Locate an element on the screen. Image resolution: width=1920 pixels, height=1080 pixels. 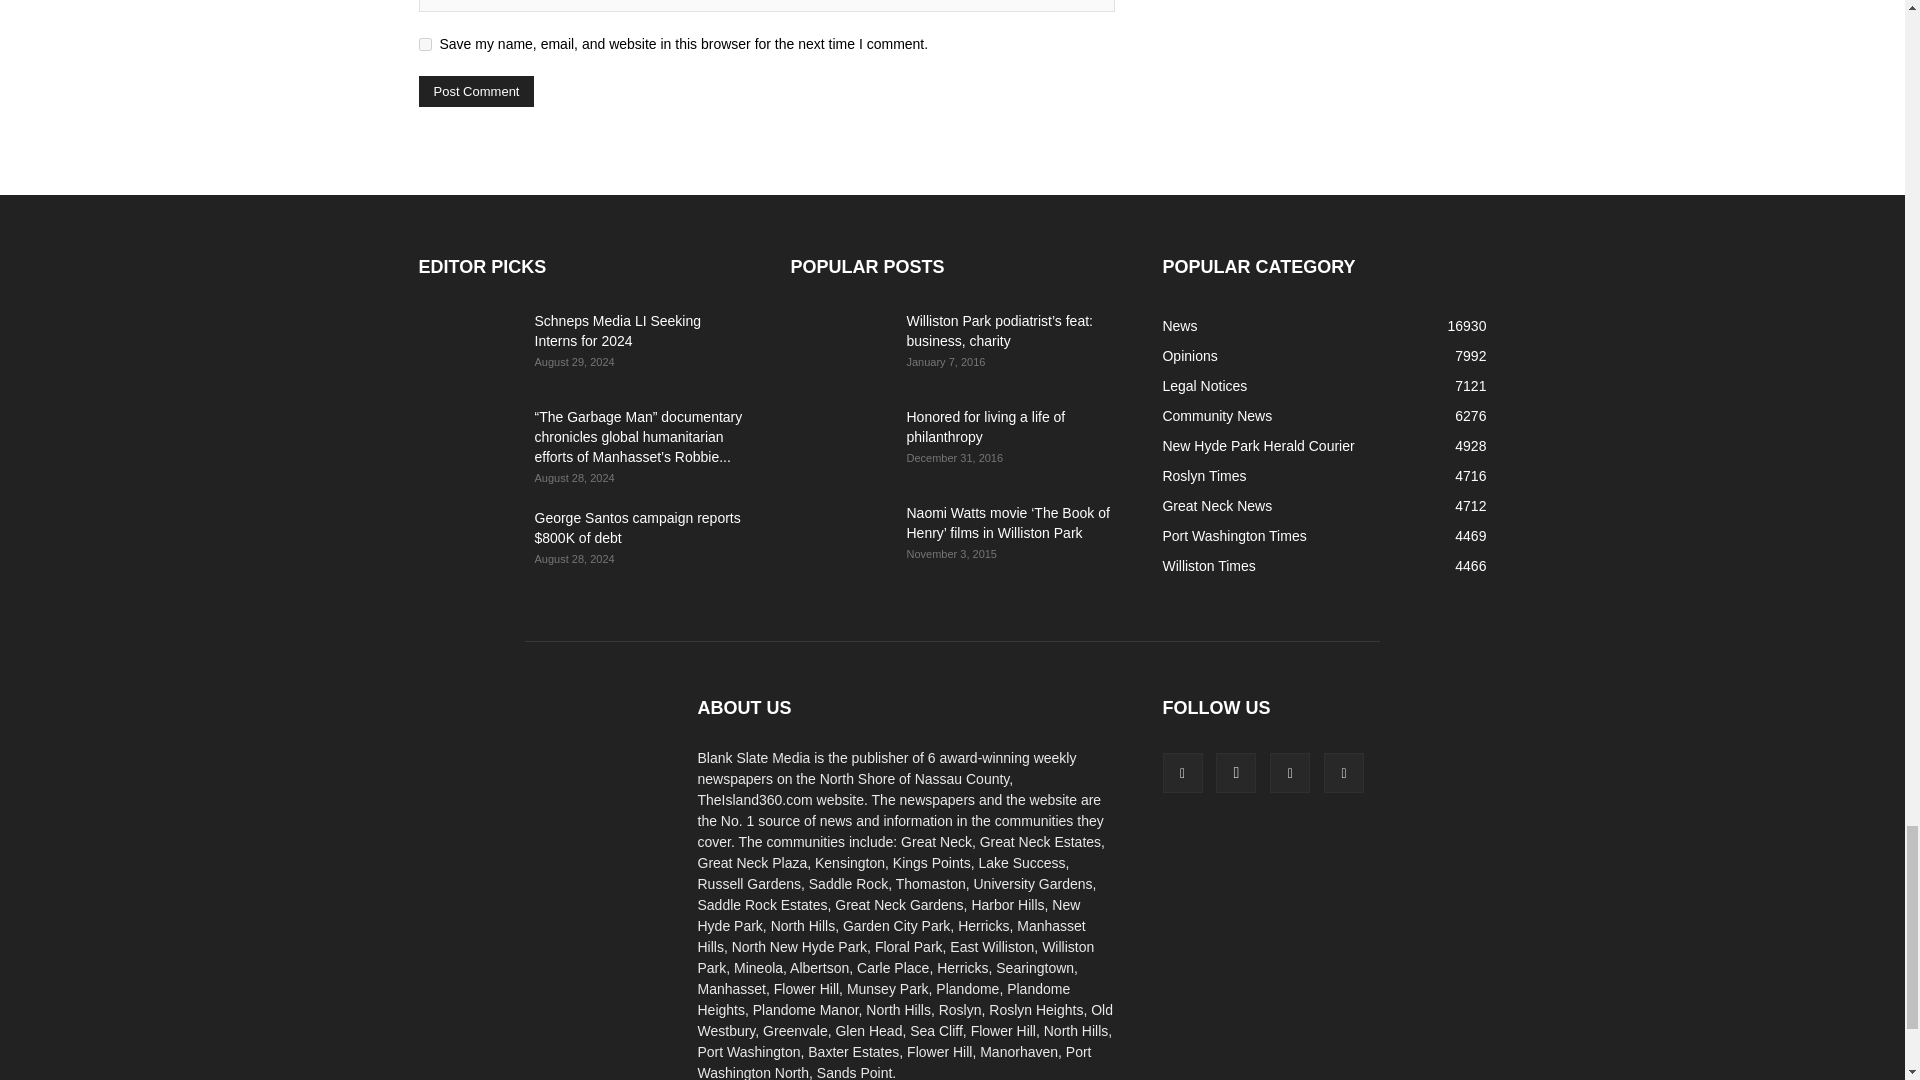
Schneps Media LI Seeking Interns for 2024 is located at coordinates (616, 330).